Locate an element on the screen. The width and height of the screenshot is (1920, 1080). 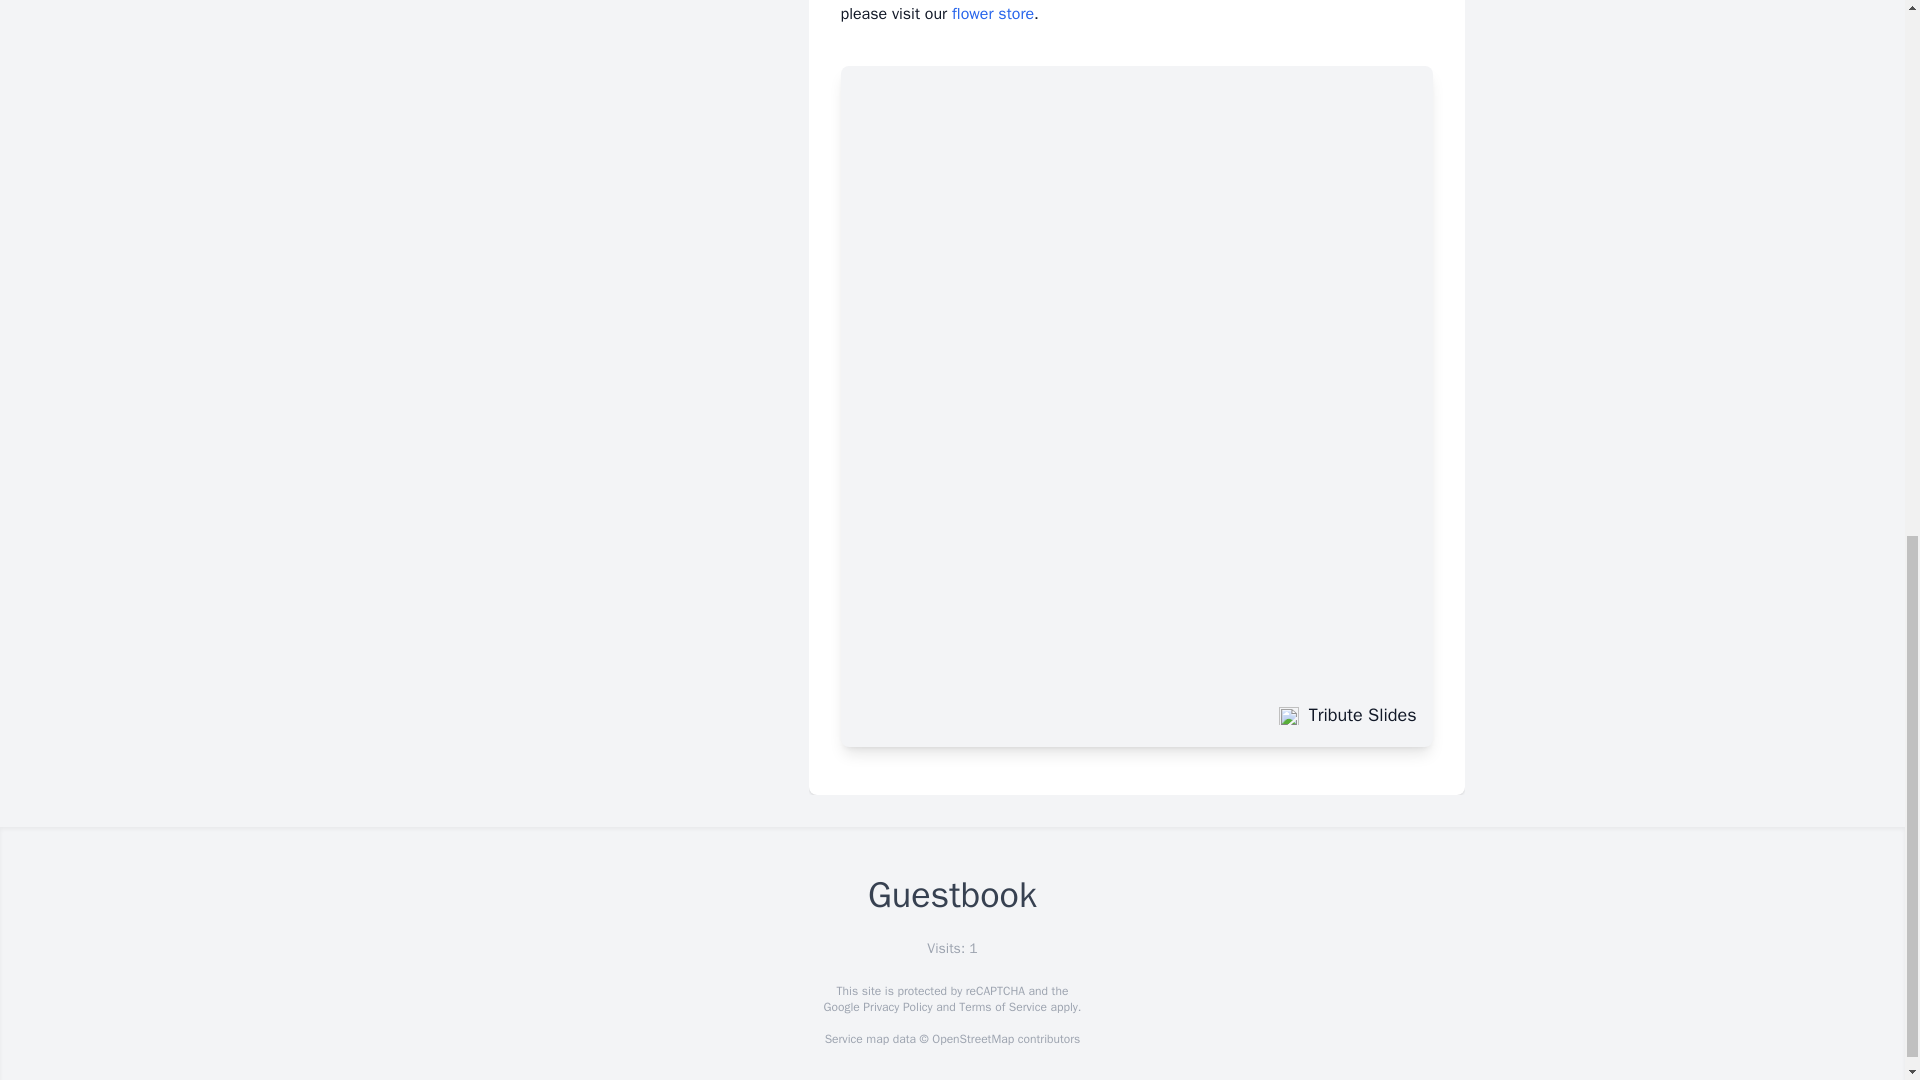
OpenStreetMap is located at coordinates (972, 1038).